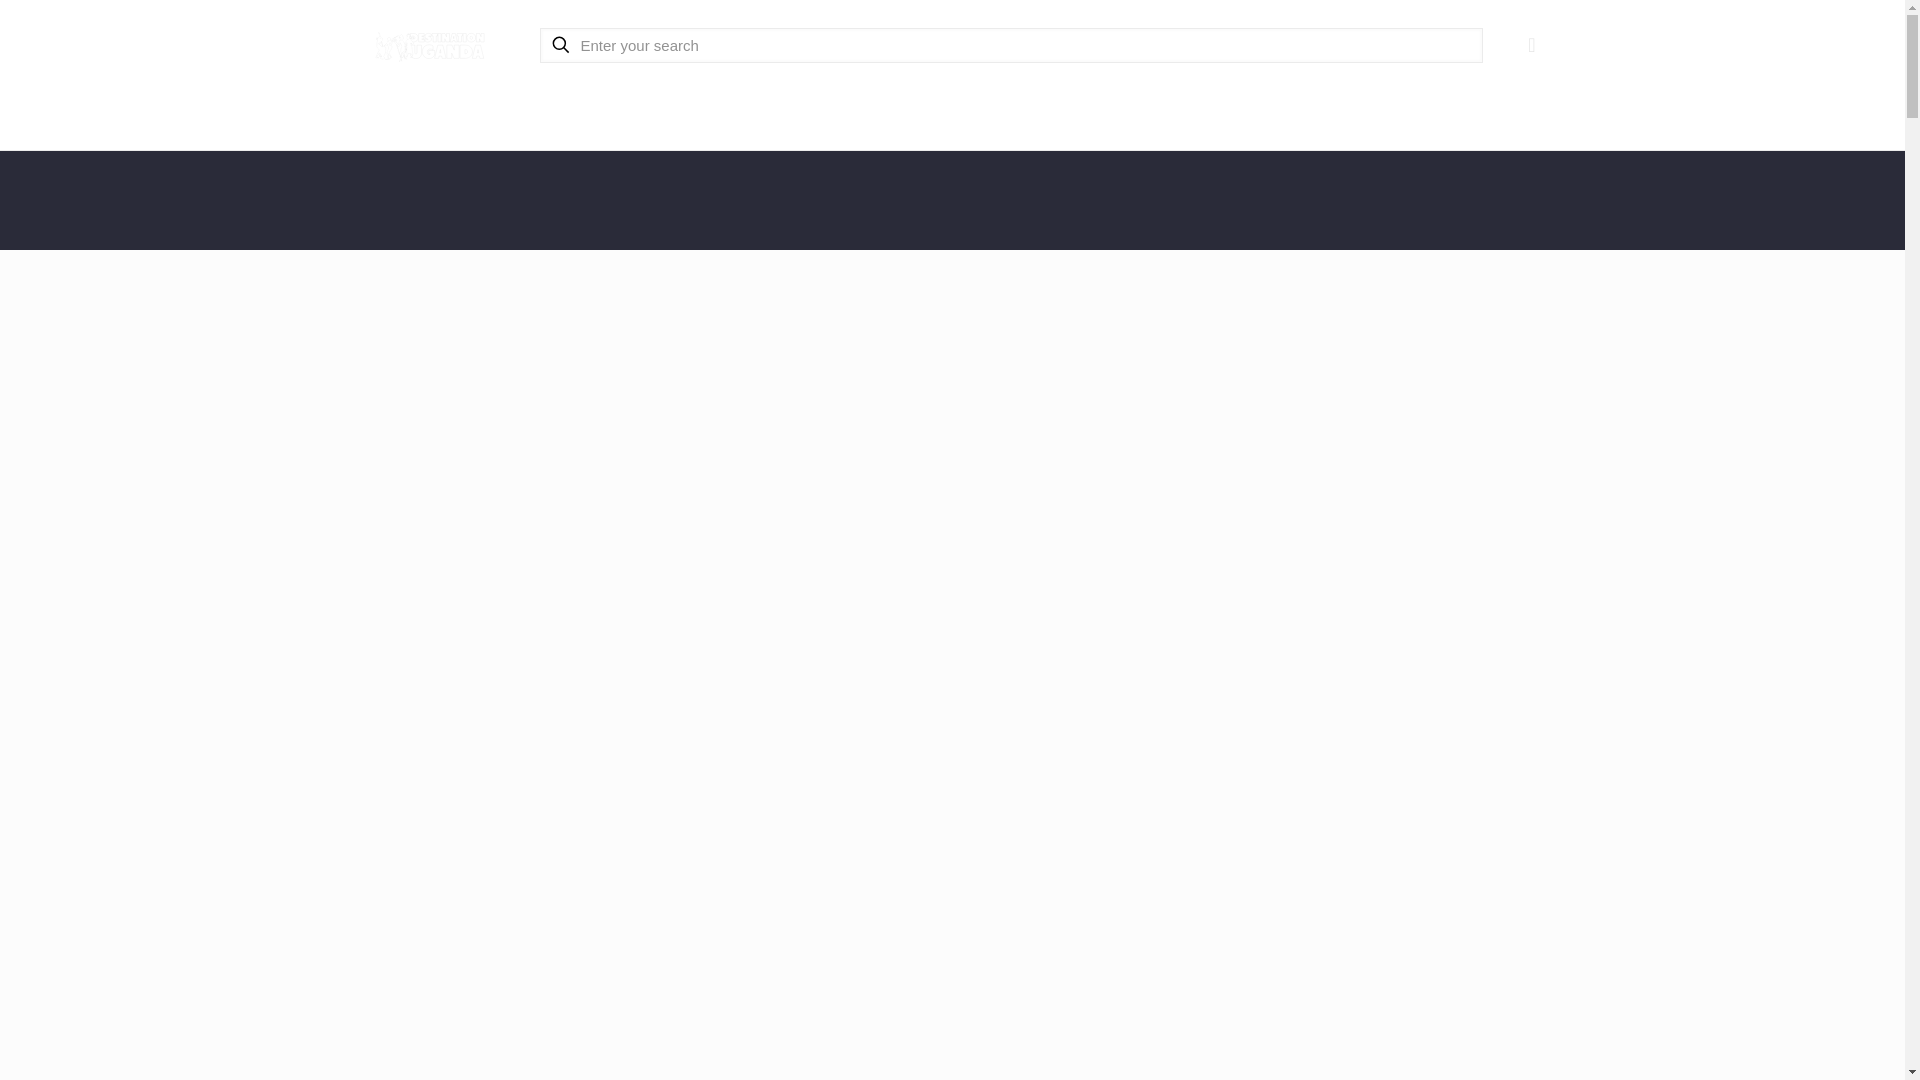  Describe the element at coordinates (480, 114) in the screenshot. I see `Culture` at that location.